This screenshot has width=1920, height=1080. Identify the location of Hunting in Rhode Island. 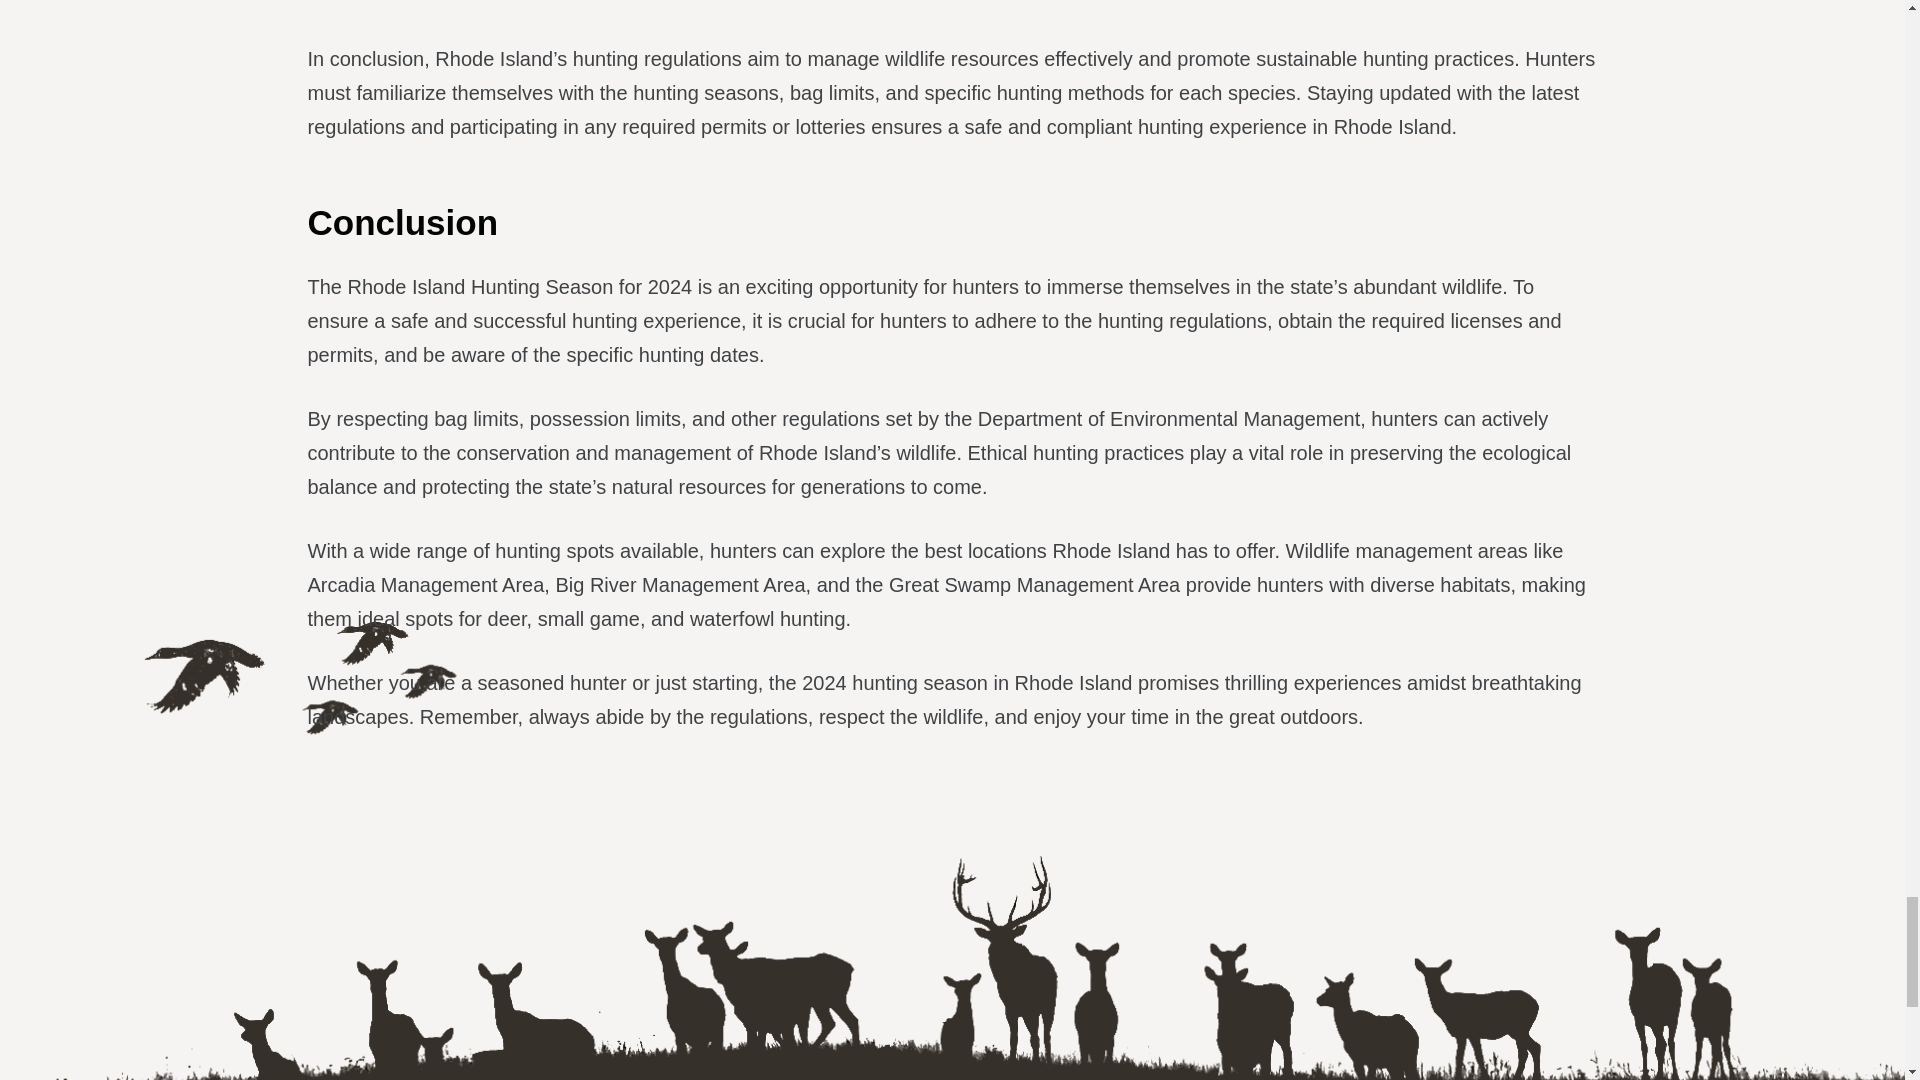
(951, 6).